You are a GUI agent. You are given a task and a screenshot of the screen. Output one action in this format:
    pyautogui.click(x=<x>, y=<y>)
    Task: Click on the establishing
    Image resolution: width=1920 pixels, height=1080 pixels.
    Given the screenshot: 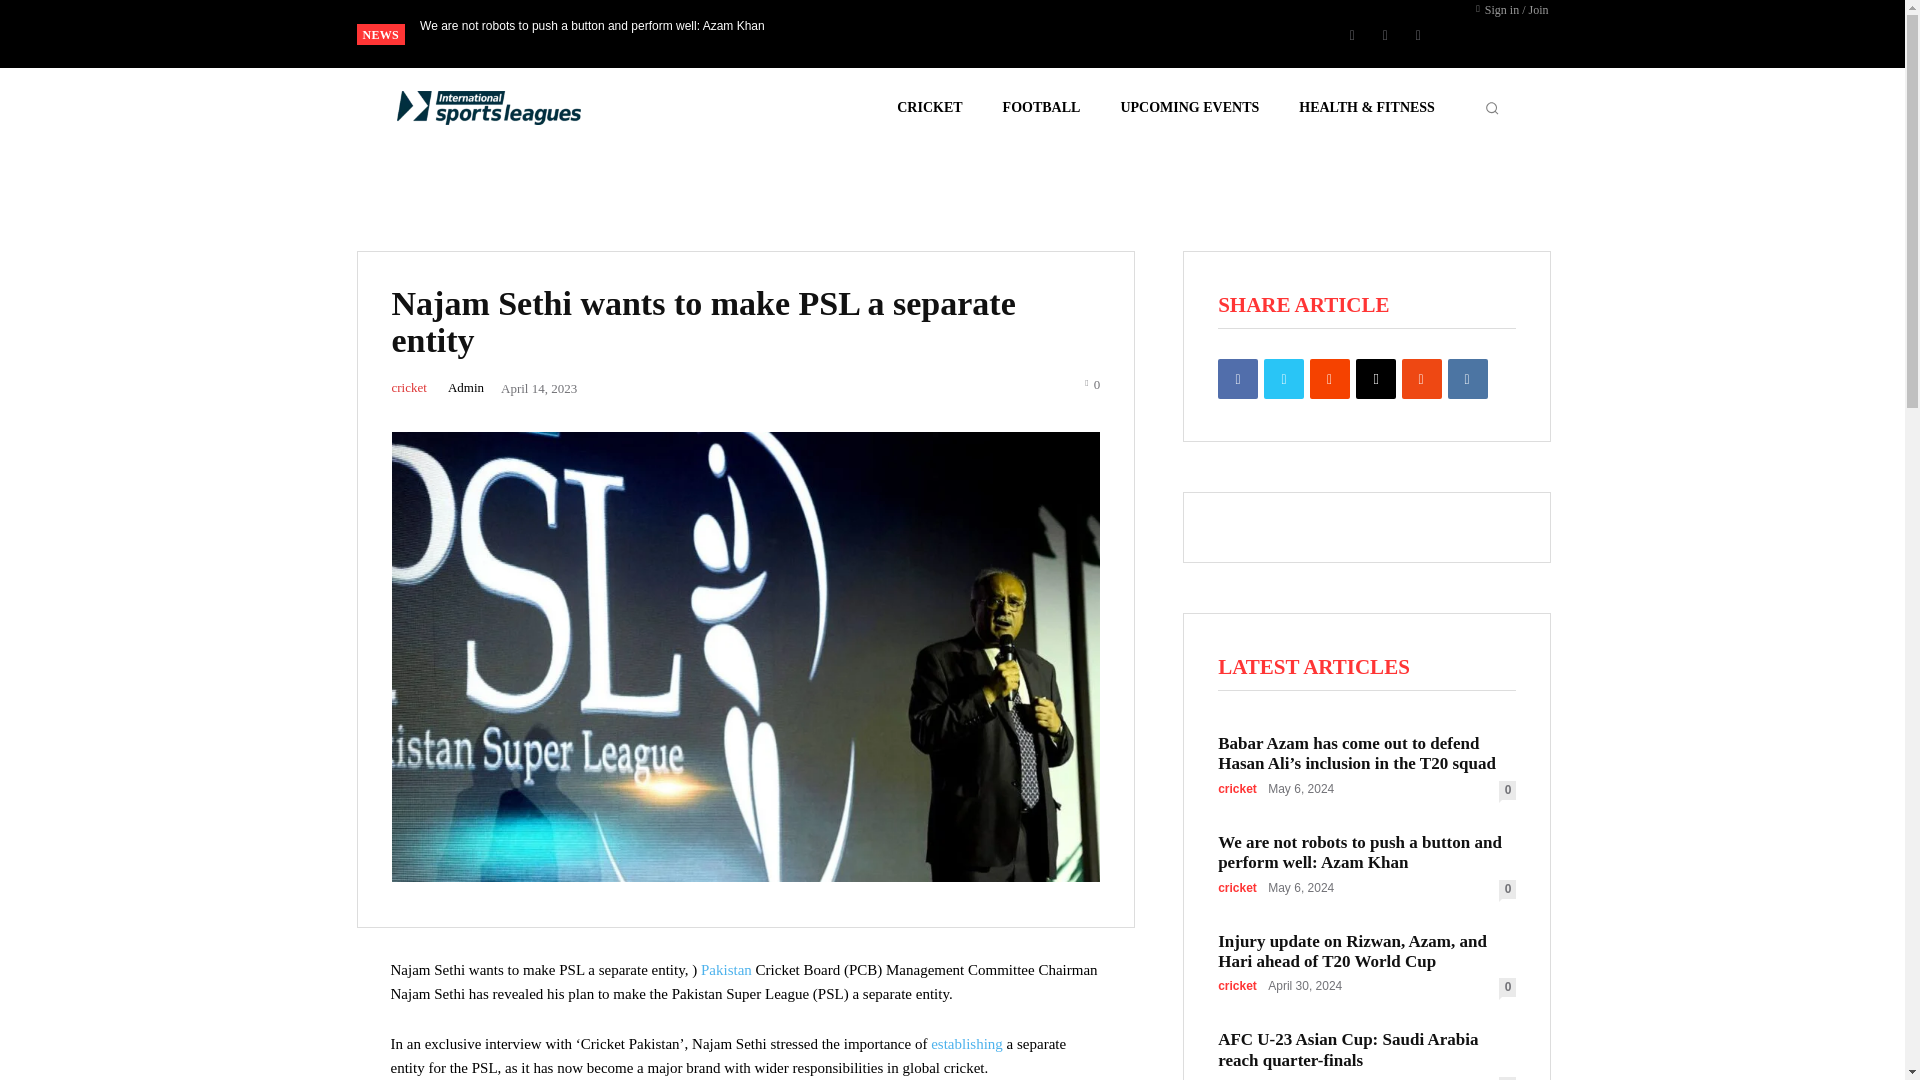 What is the action you would take?
    pyautogui.click(x=968, y=1043)
    